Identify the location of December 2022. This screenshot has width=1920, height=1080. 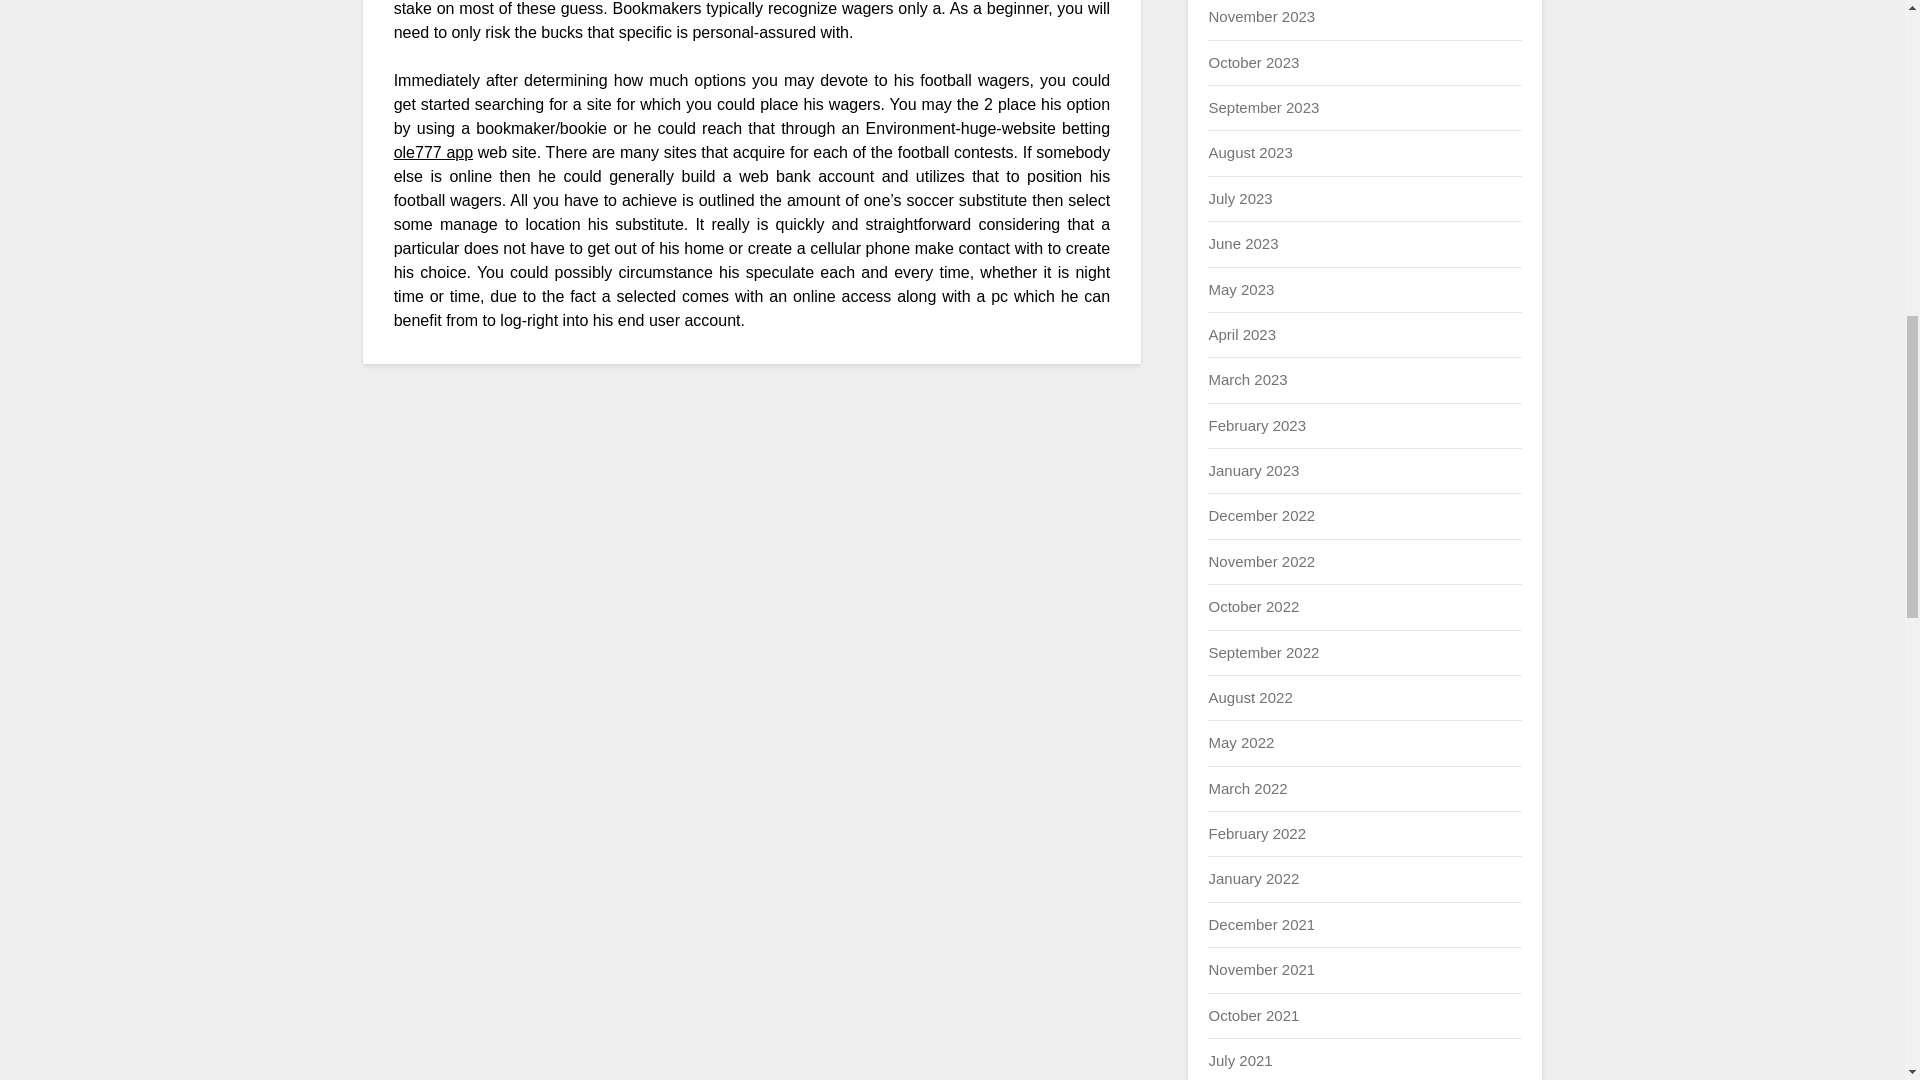
(1261, 514).